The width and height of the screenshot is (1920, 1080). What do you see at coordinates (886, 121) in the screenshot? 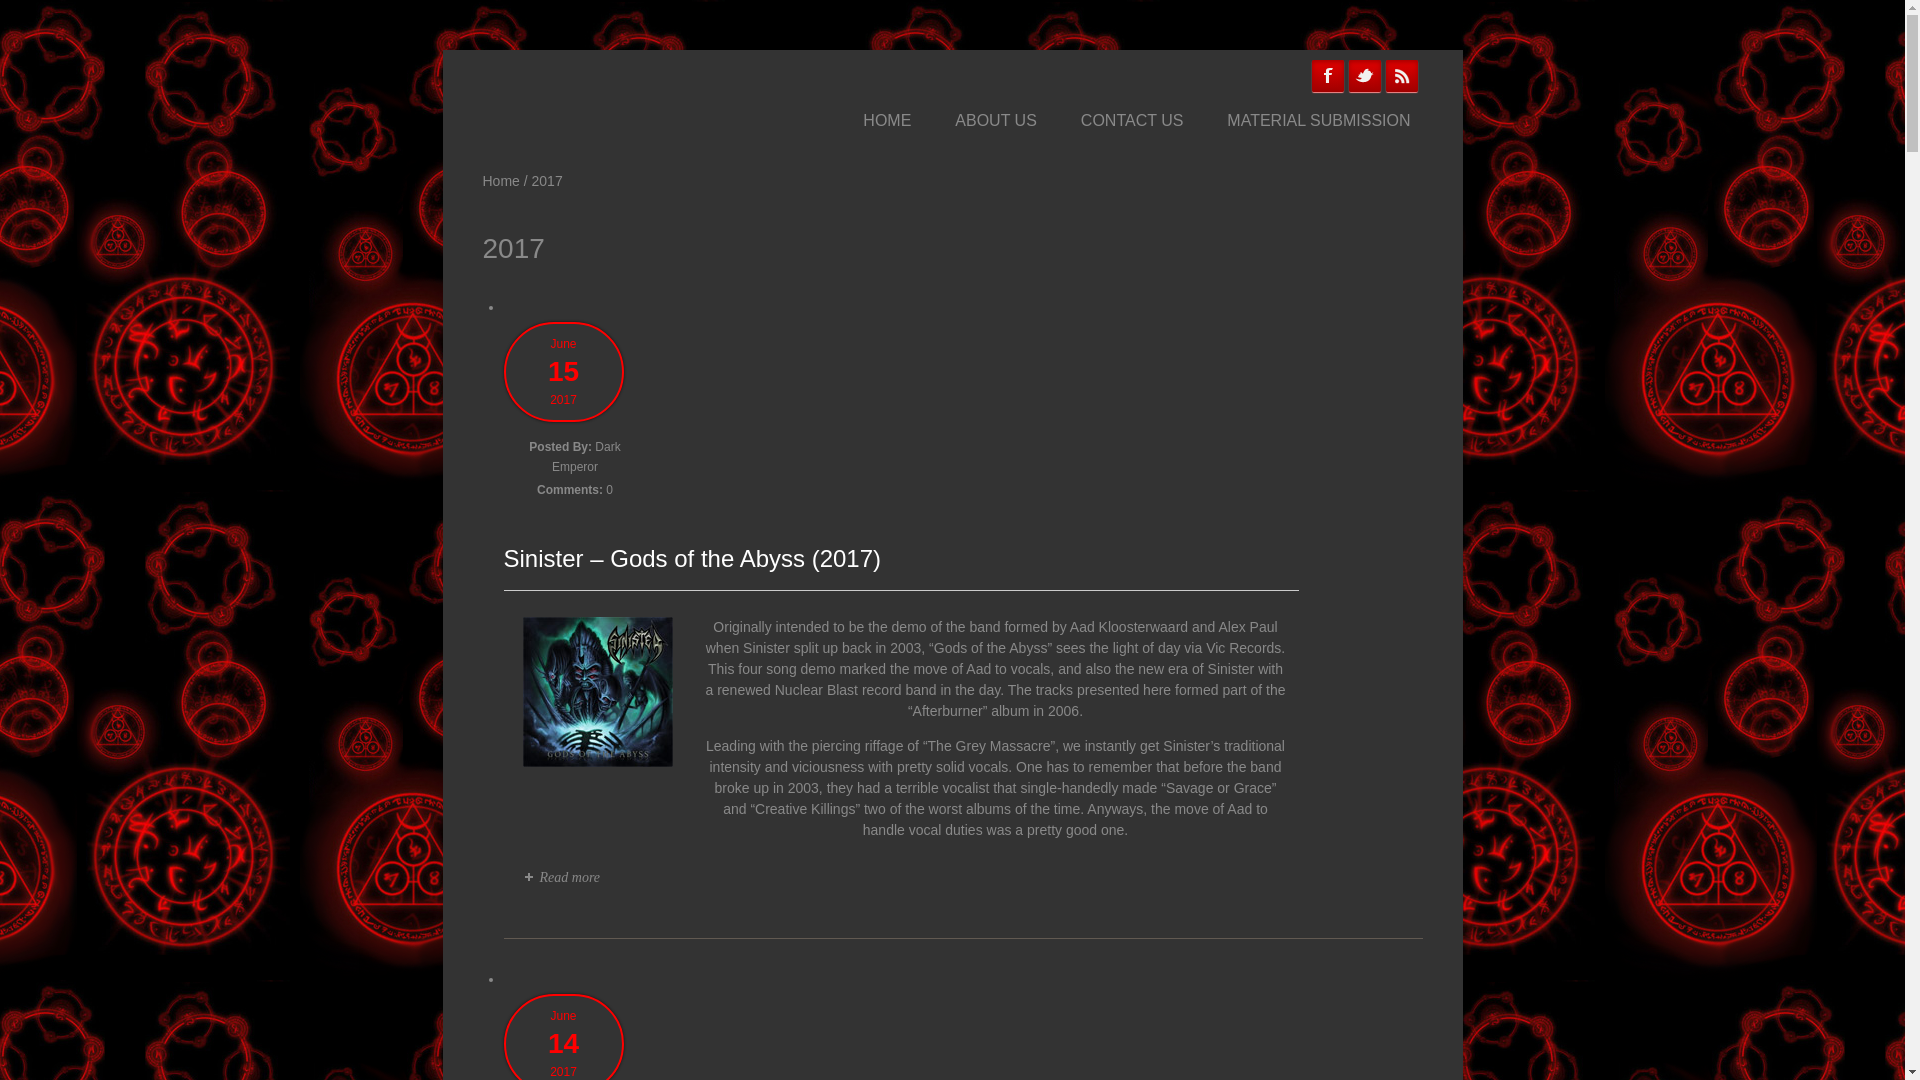
I see `HOME` at bounding box center [886, 121].